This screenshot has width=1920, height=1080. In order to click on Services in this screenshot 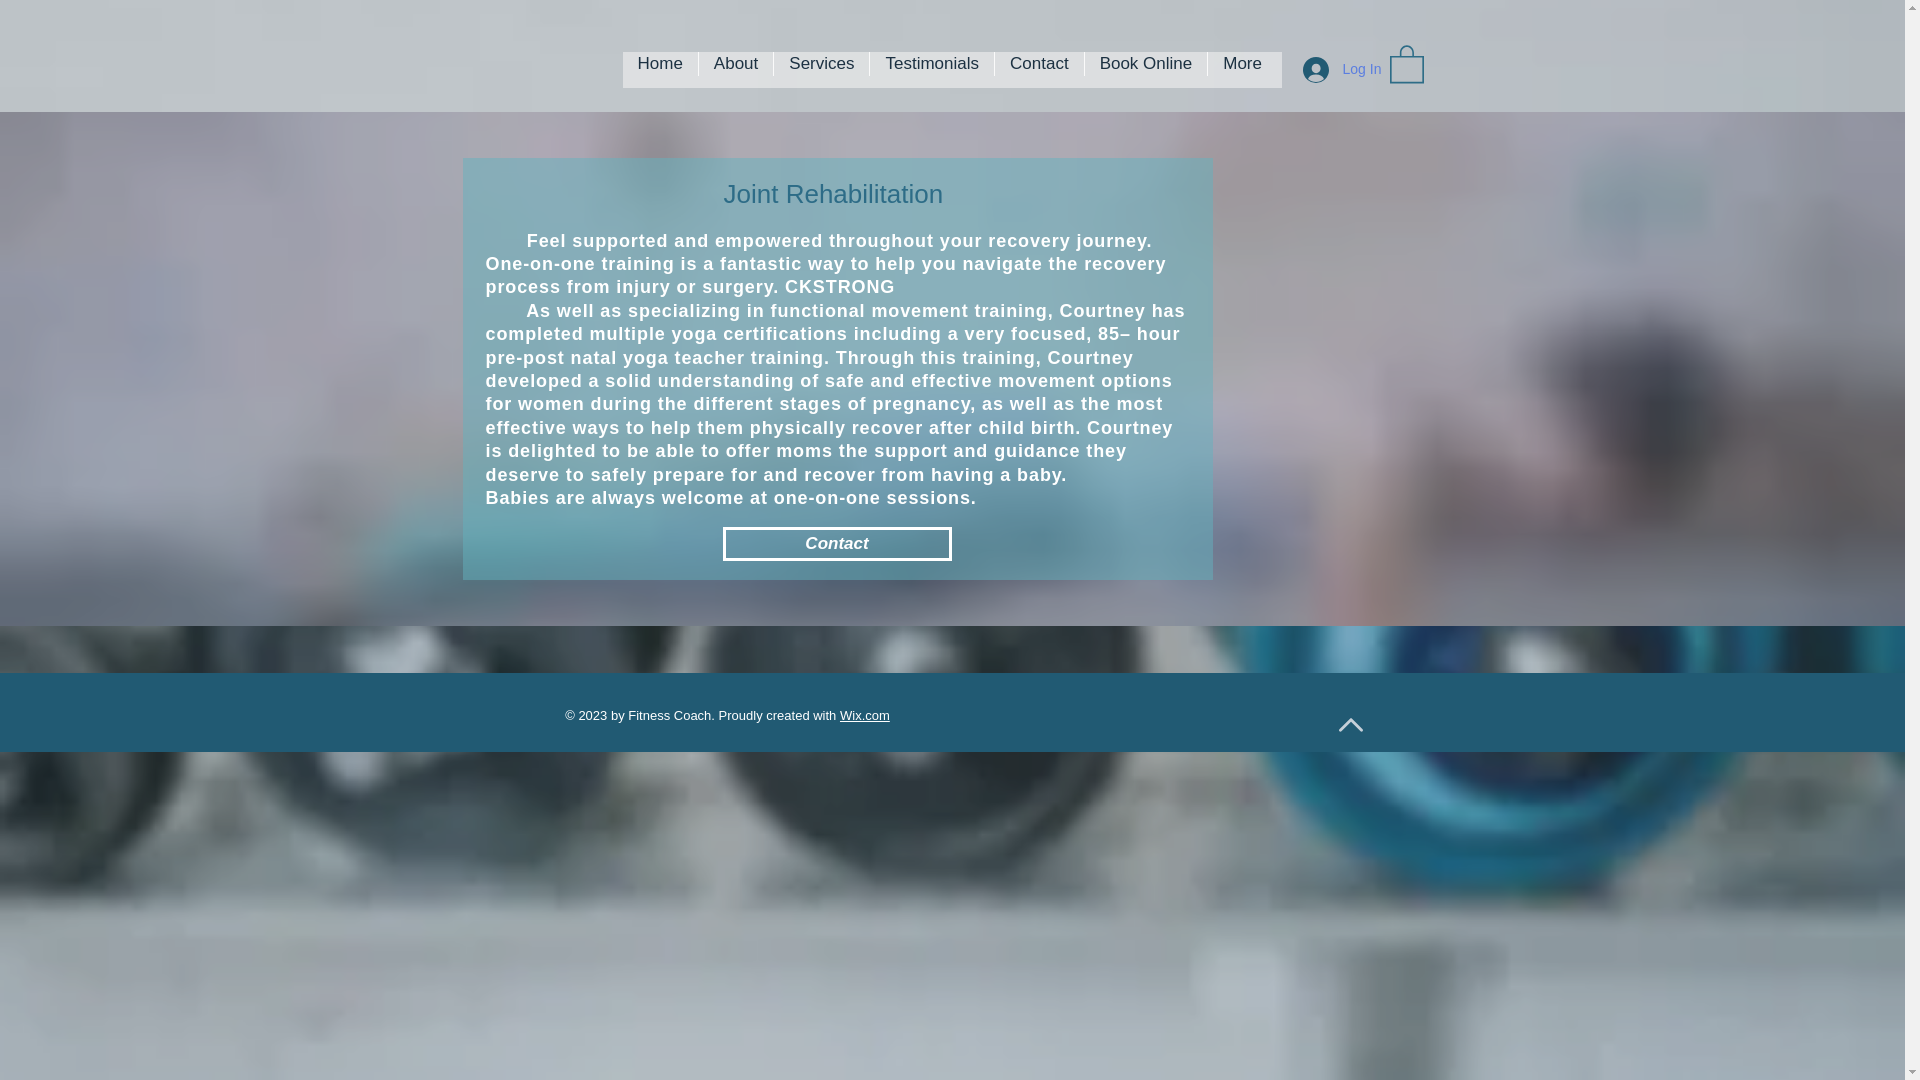, I will do `click(821, 69)`.